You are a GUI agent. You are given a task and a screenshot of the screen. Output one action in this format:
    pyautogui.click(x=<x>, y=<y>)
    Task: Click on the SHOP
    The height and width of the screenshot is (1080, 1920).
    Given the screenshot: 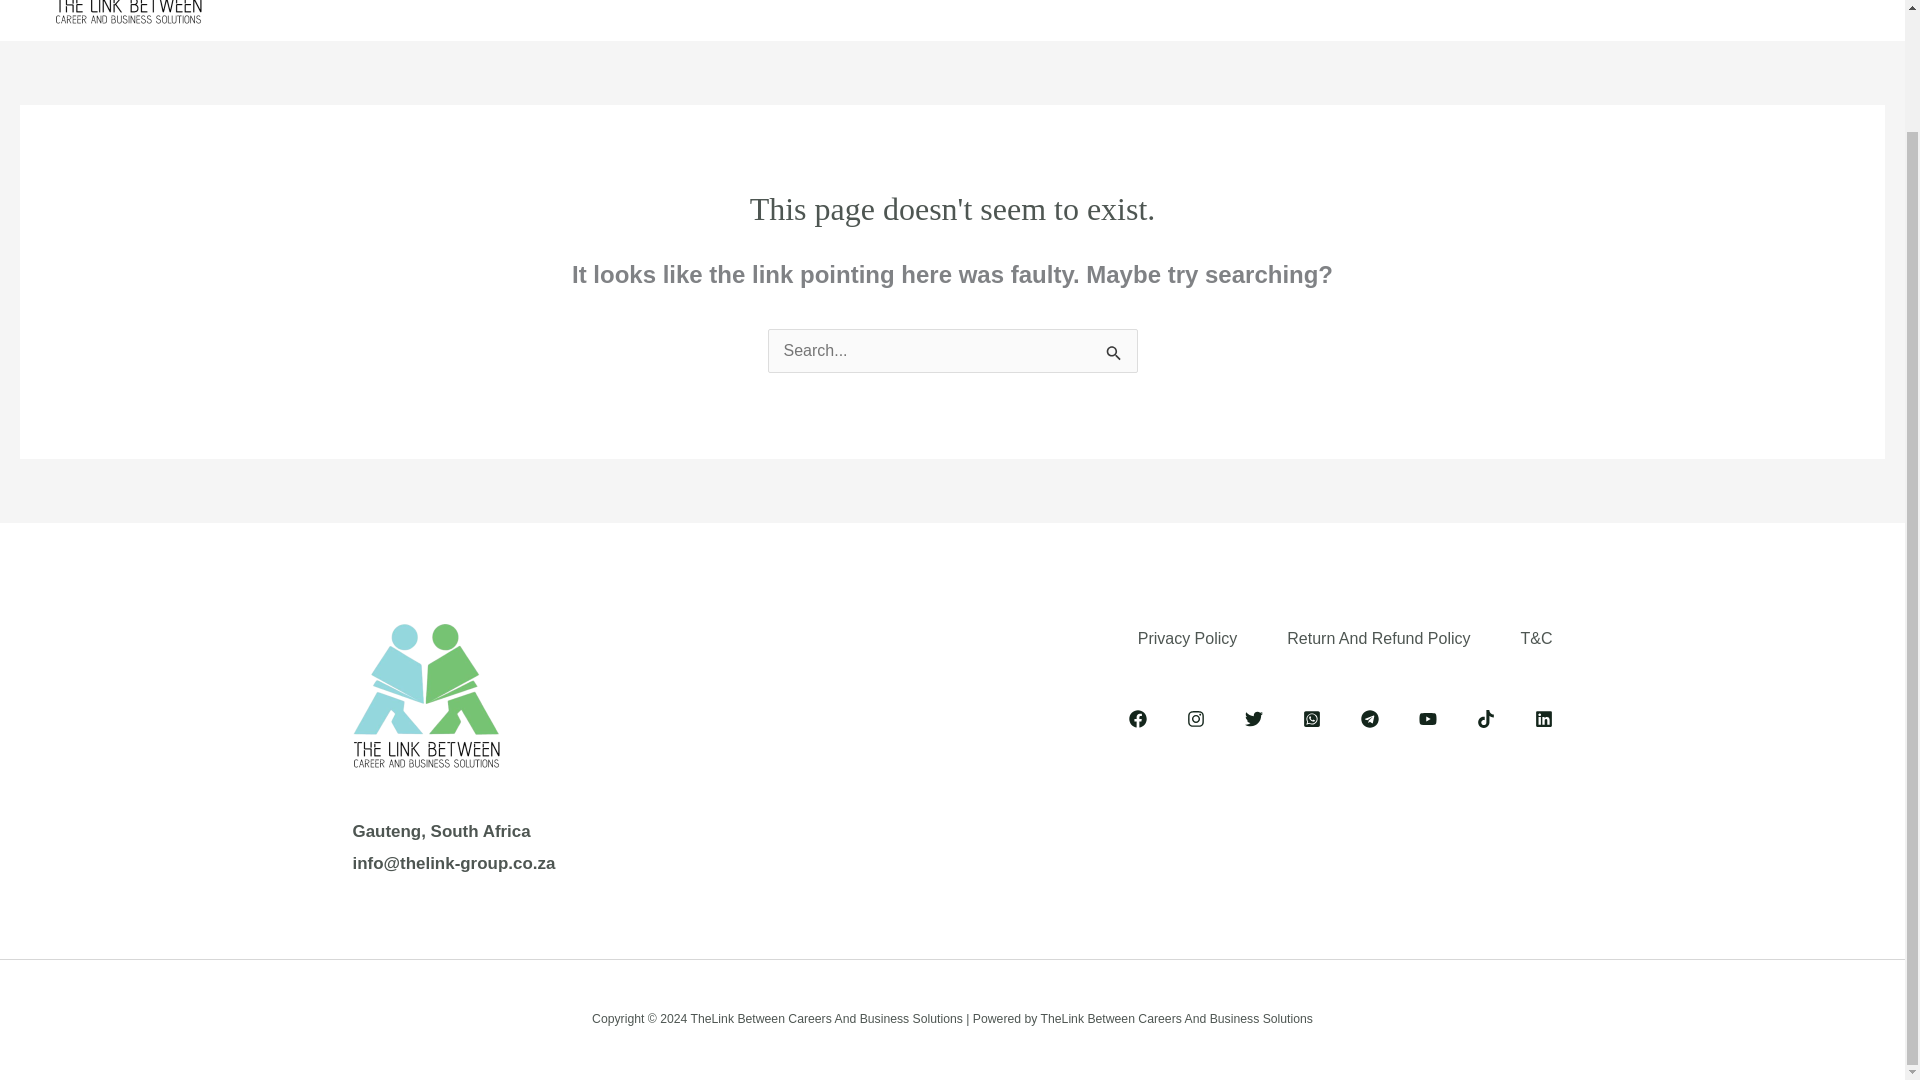 What is the action you would take?
    pyautogui.click(x=1210, y=6)
    